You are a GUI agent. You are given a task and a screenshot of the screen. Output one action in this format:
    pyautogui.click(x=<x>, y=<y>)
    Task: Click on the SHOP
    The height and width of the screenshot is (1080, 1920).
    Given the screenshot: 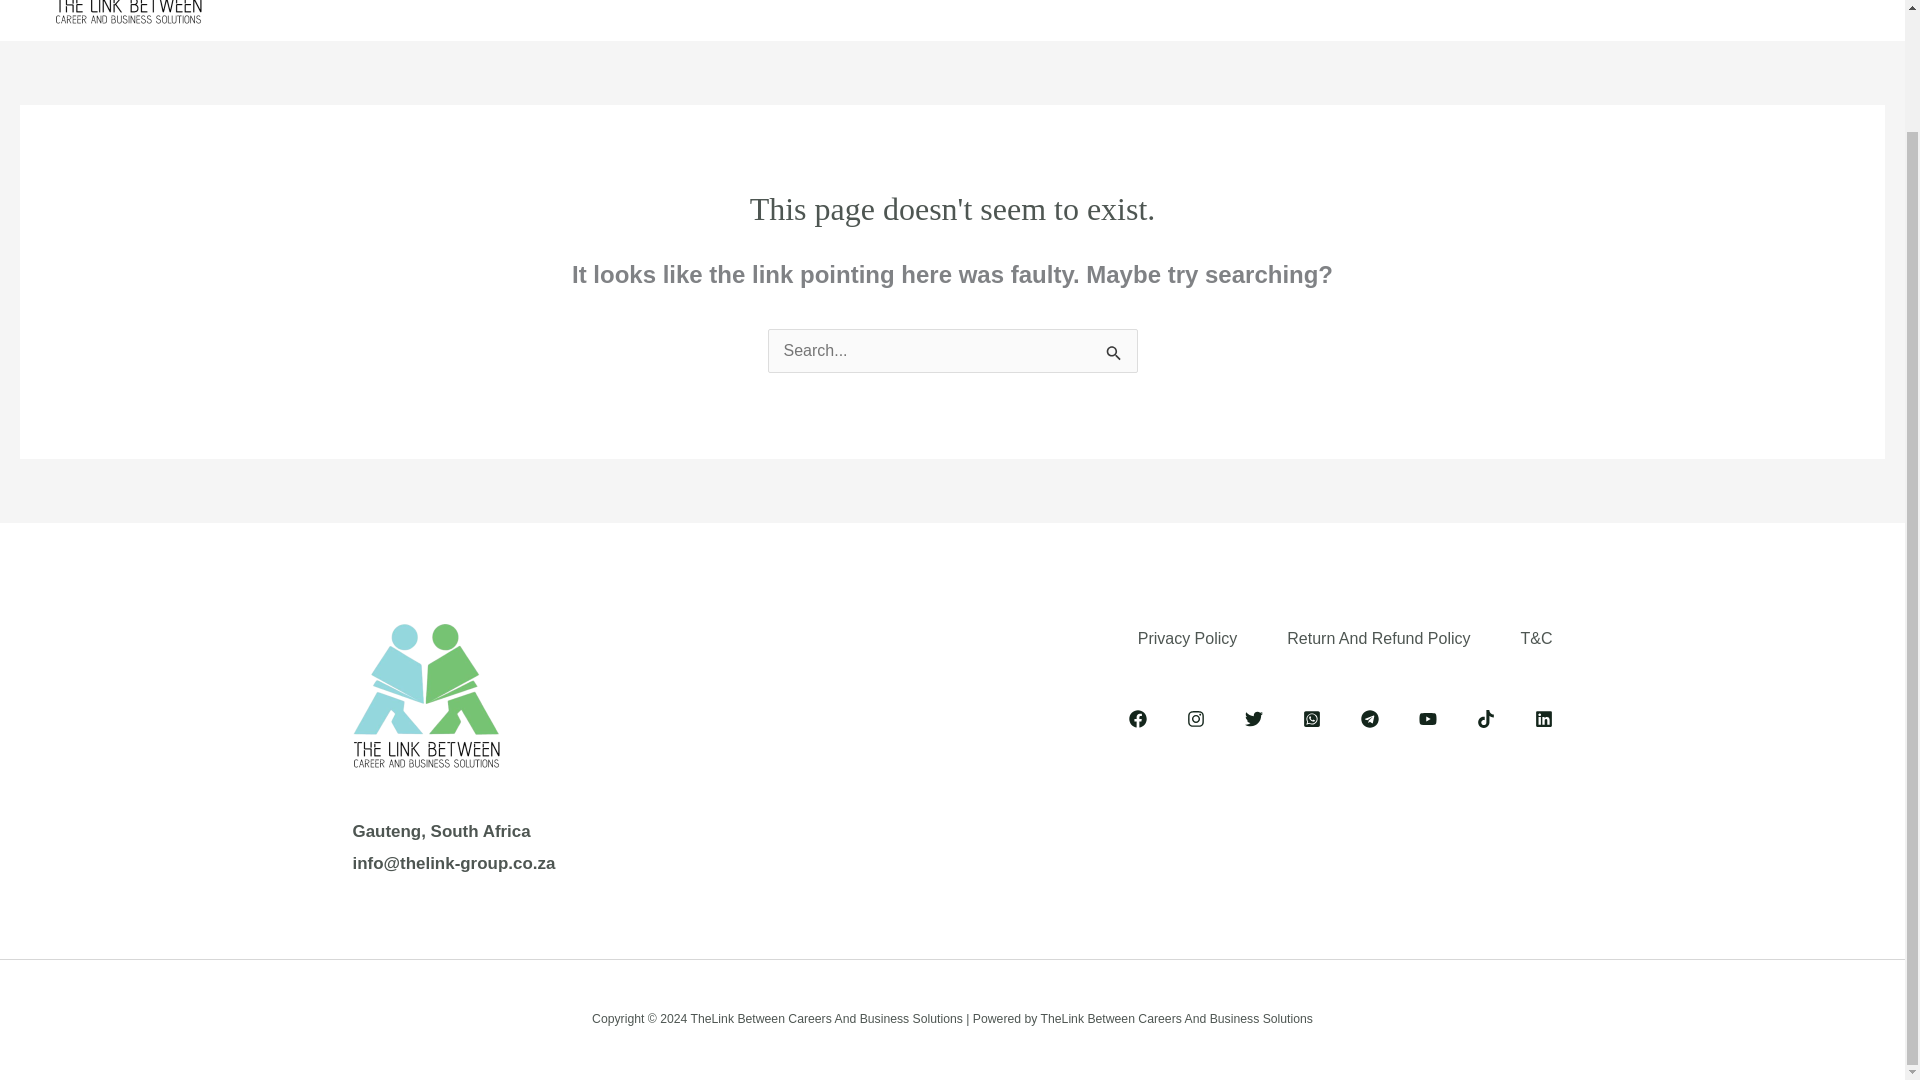 What is the action you would take?
    pyautogui.click(x=1210, y=6)
    